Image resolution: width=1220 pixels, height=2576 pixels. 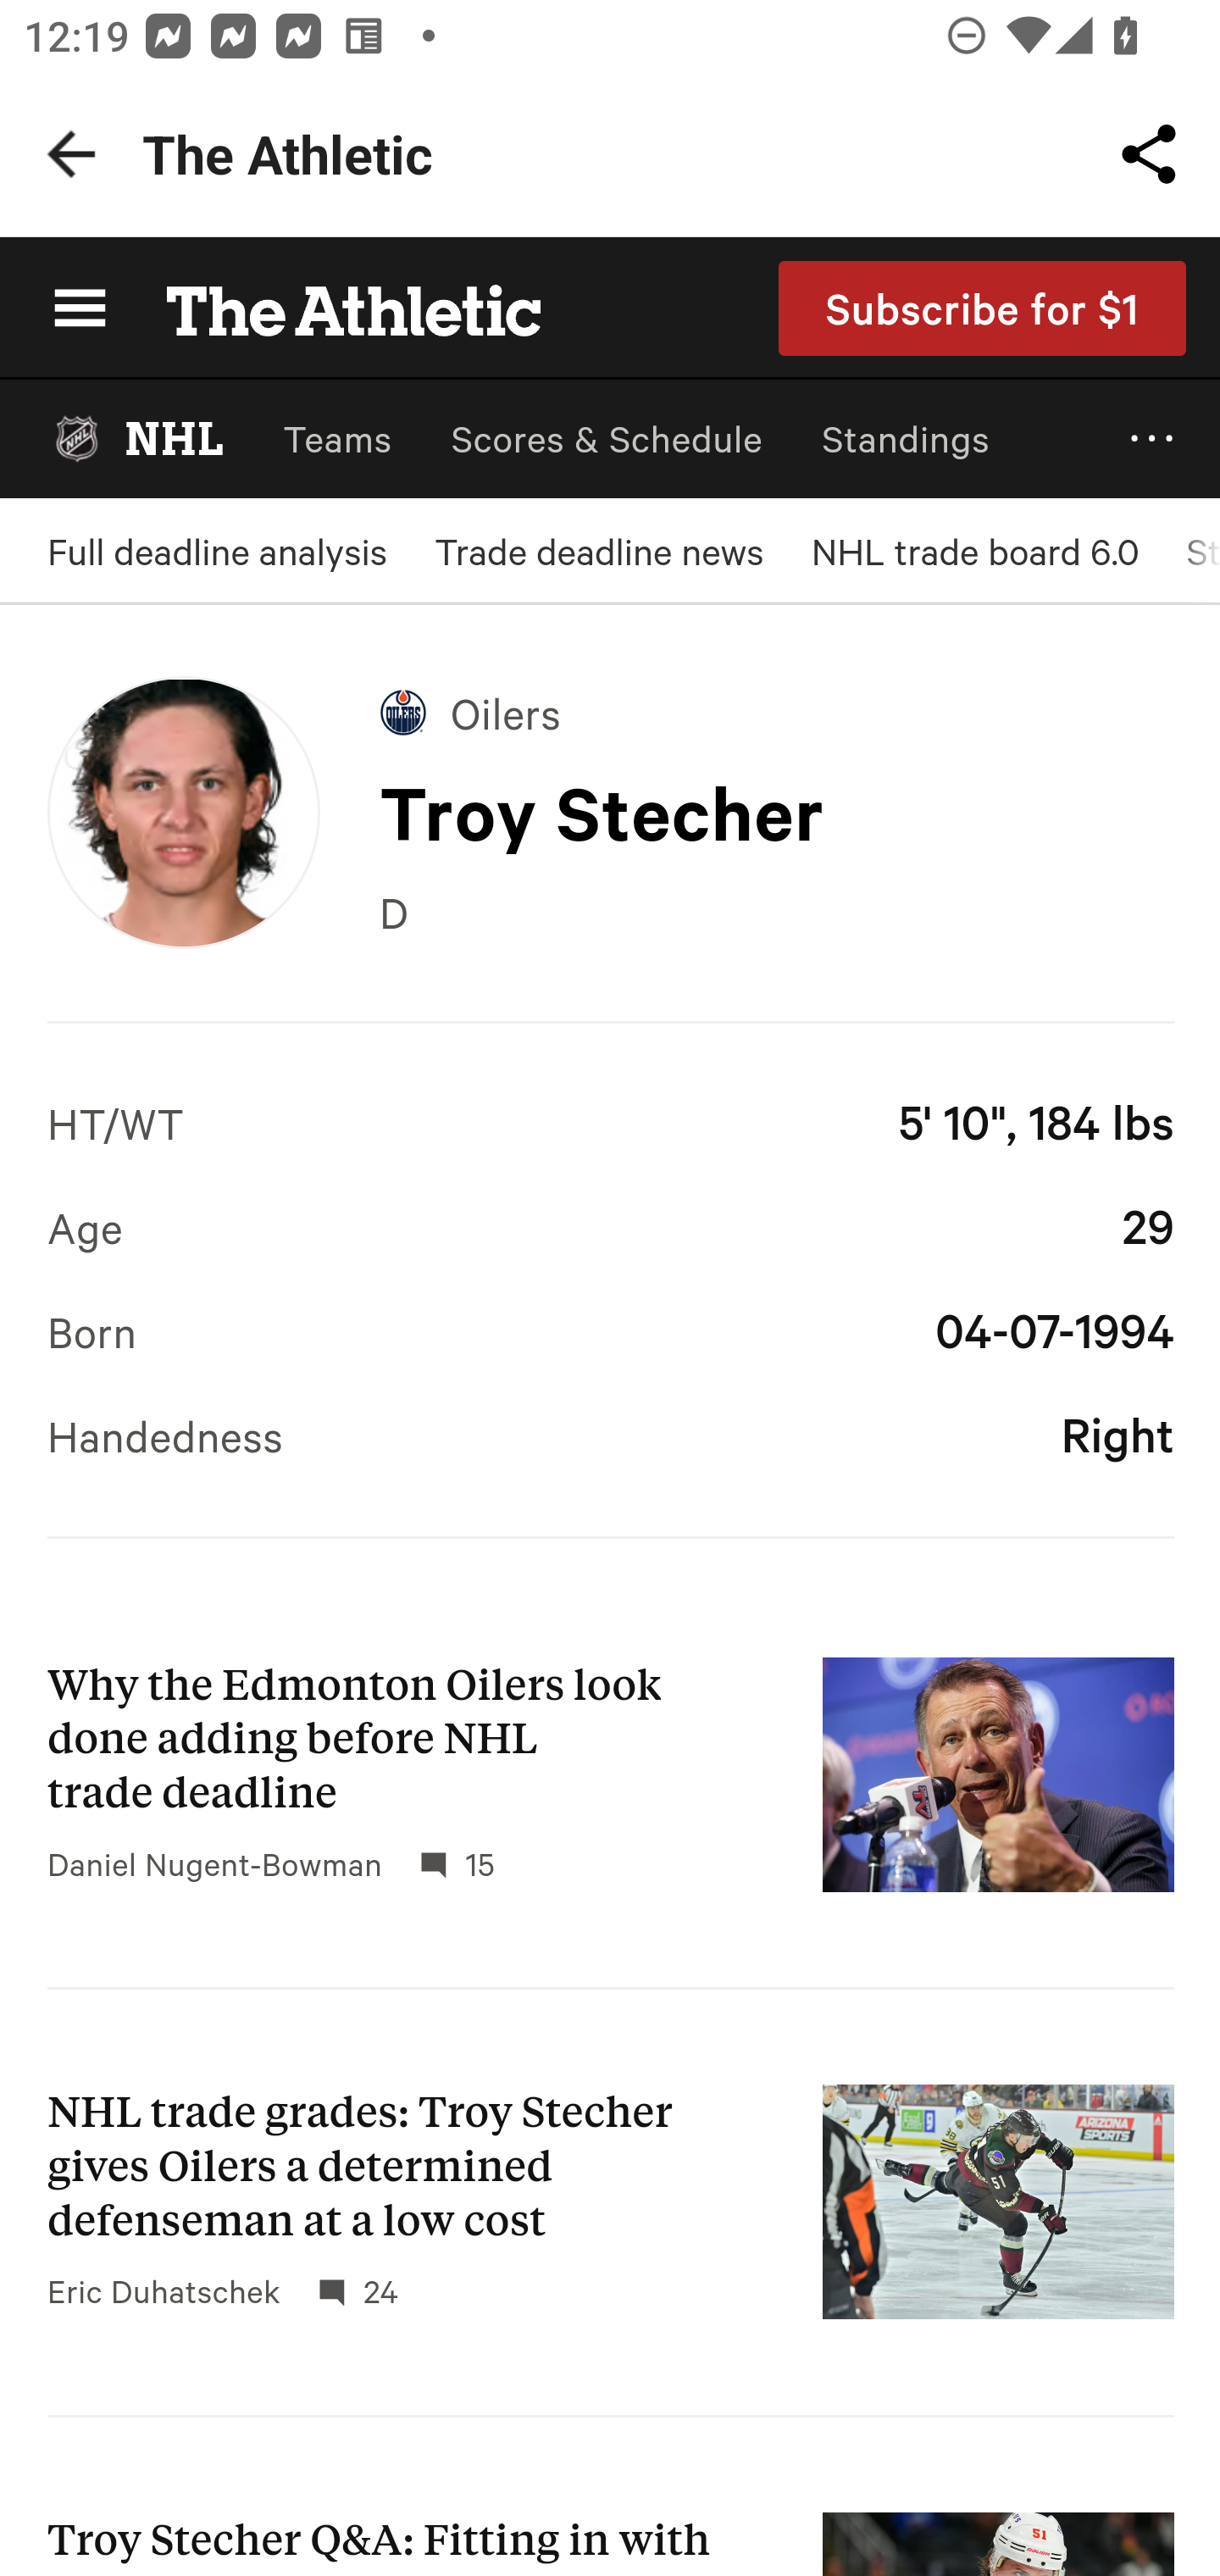 What do you see at coordinates (610, 1351) in the screenshot?
I see `Champions League` at bounding box center [610, 1351].